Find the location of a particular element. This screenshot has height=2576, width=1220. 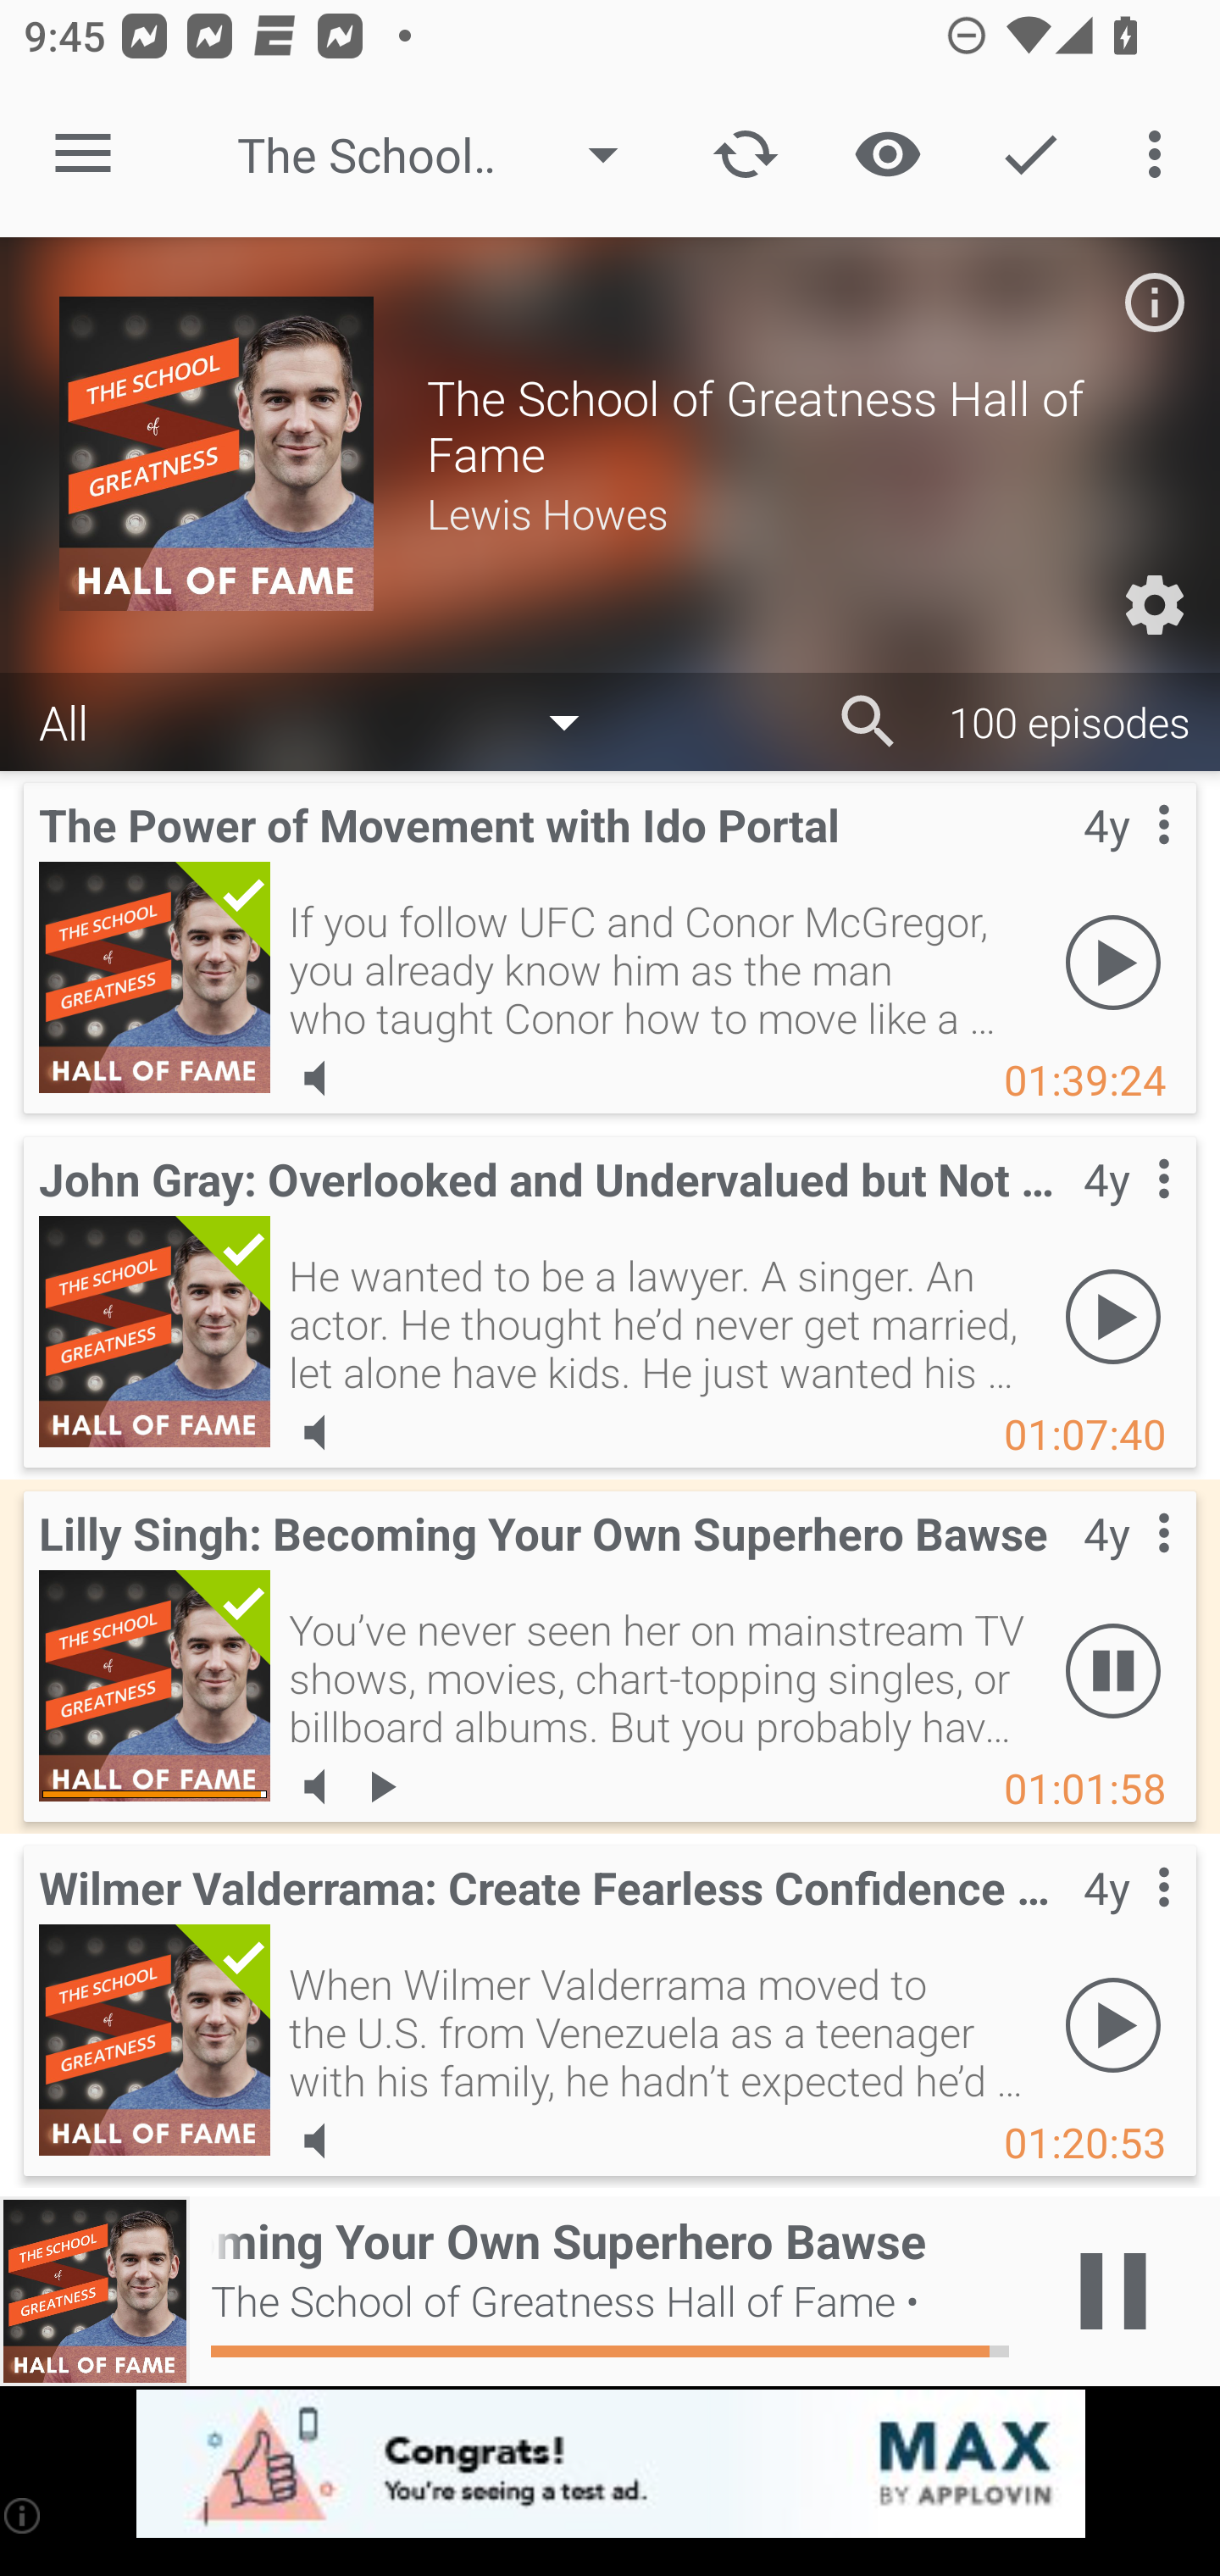

The School of Greatness Hall of Fame is located at coordinates (444, 154).